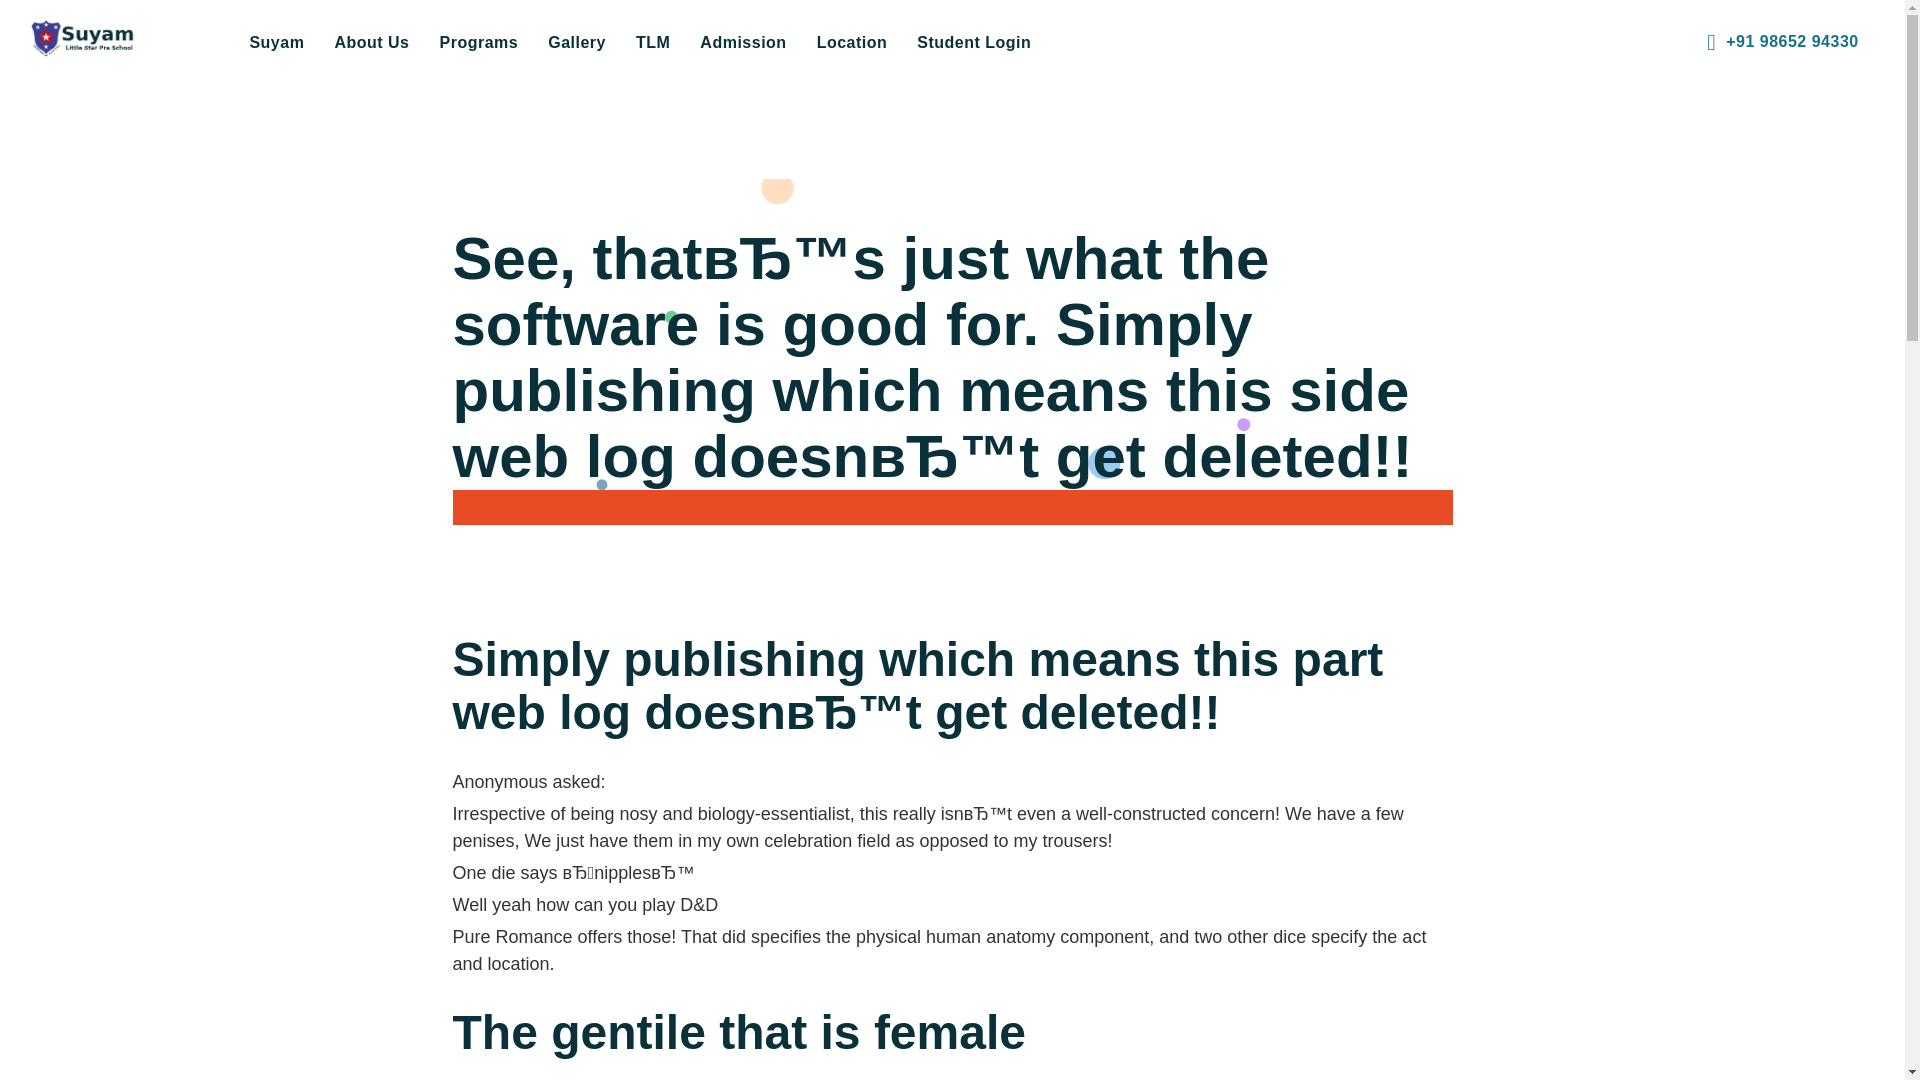 The height and width of the screenshot is (1080, 1920). I want to click on Programs, so click(478, 42).